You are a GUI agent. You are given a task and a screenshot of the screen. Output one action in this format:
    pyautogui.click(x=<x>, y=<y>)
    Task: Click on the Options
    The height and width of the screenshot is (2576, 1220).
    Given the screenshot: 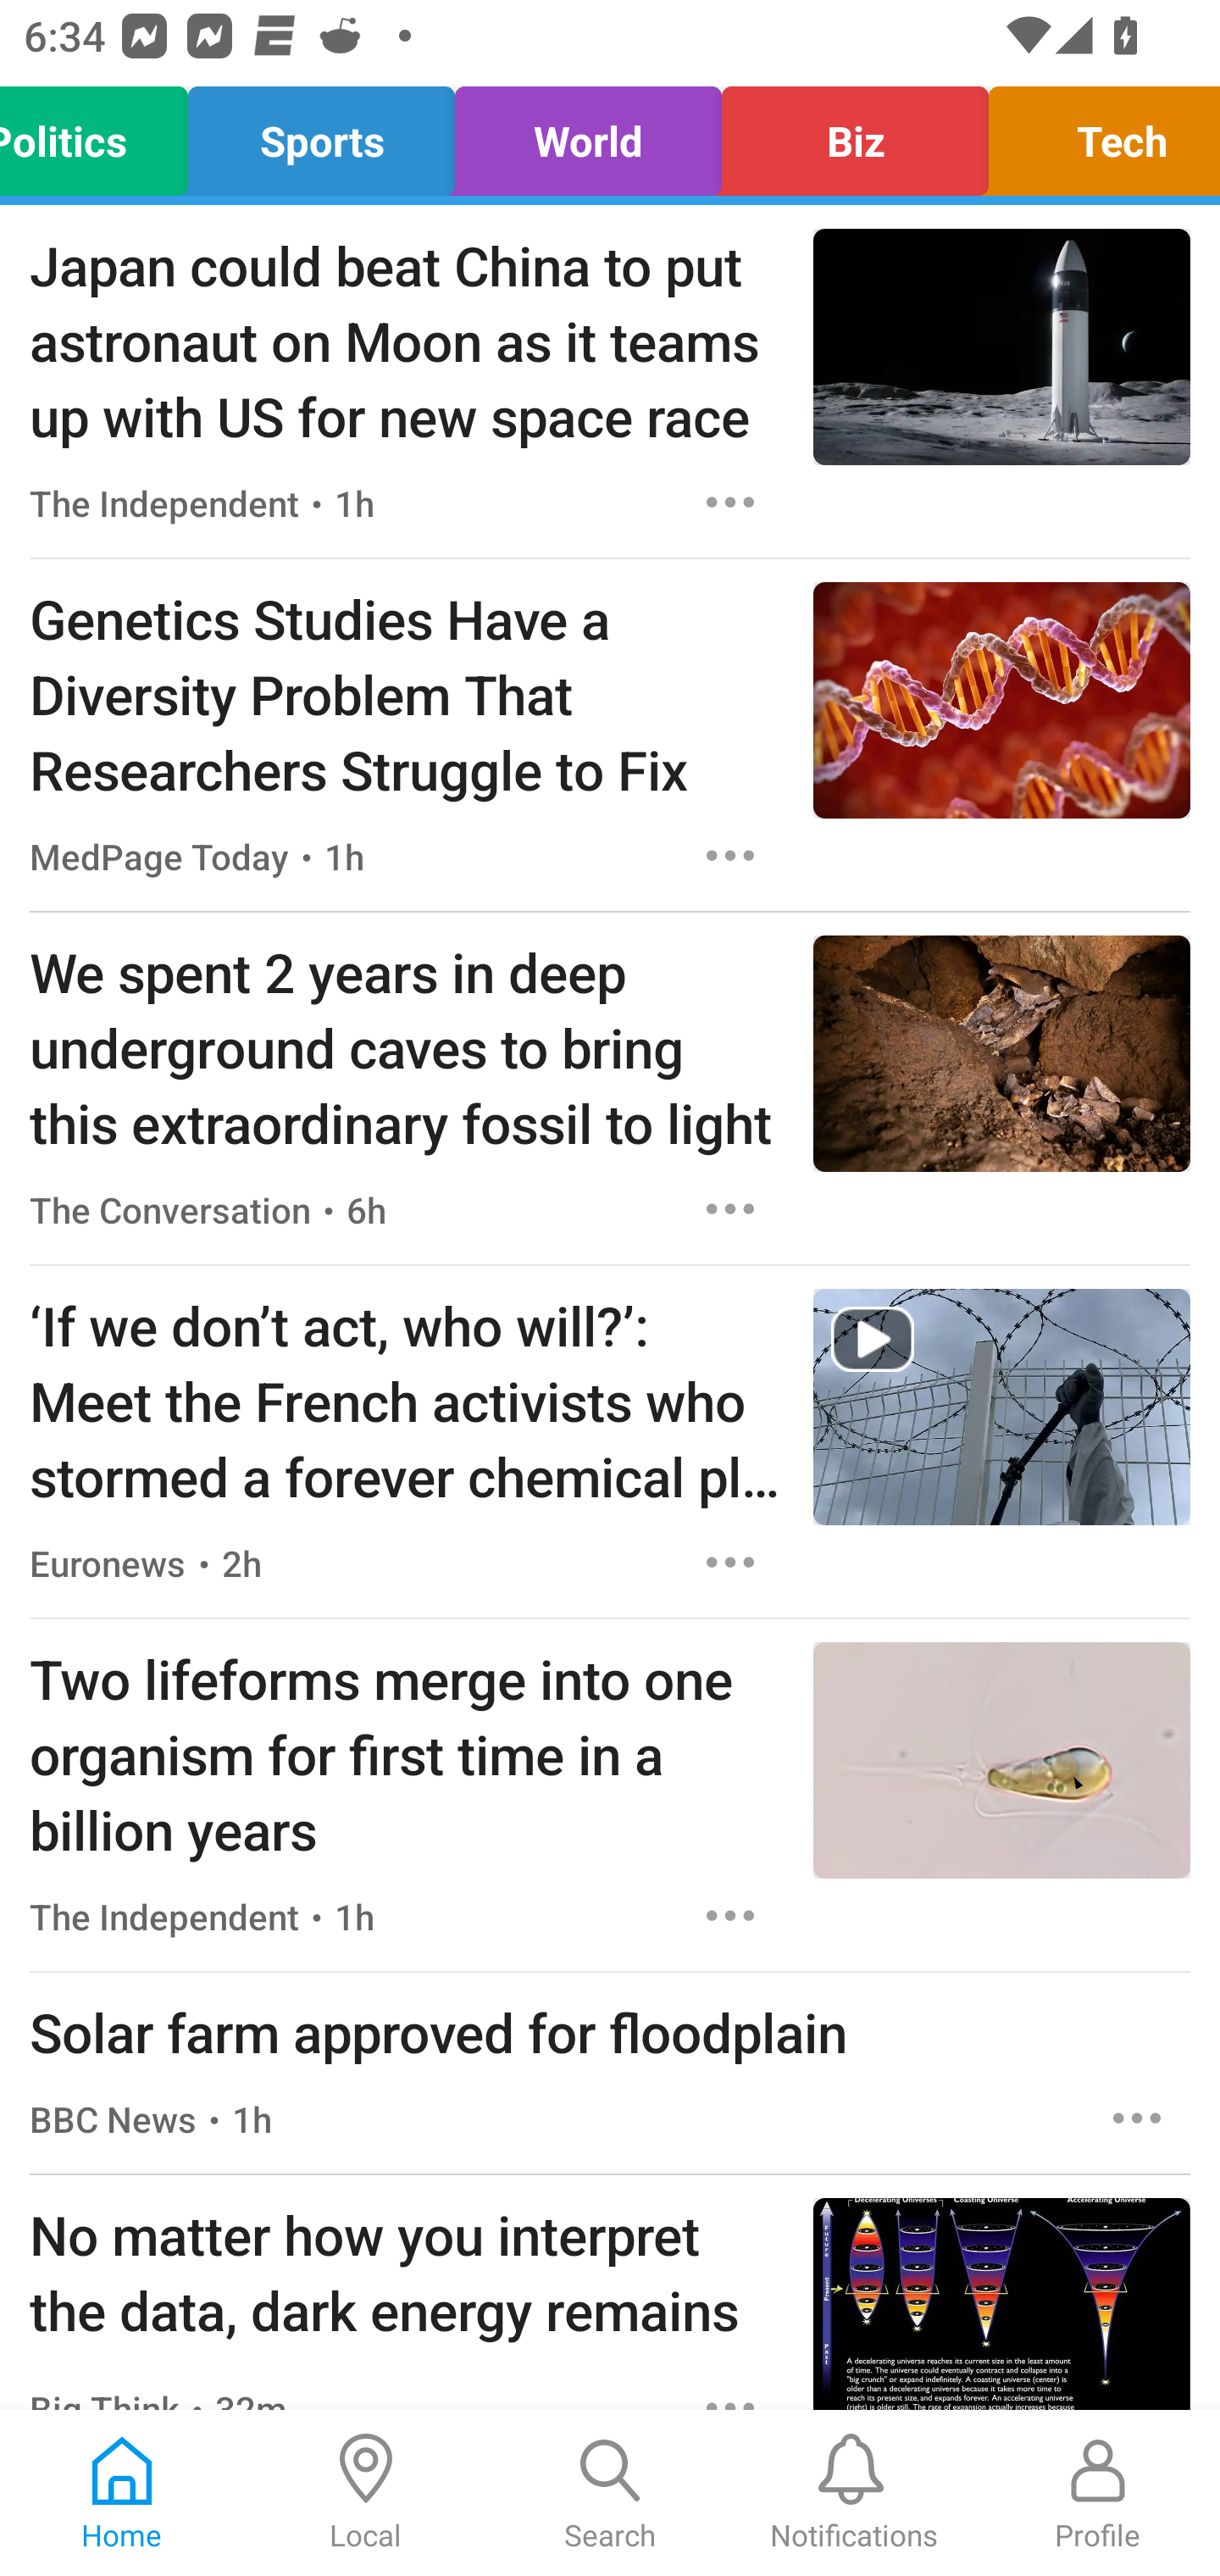 What is the action you would take?
    pyautogui.click(x=730, y=1562)
    